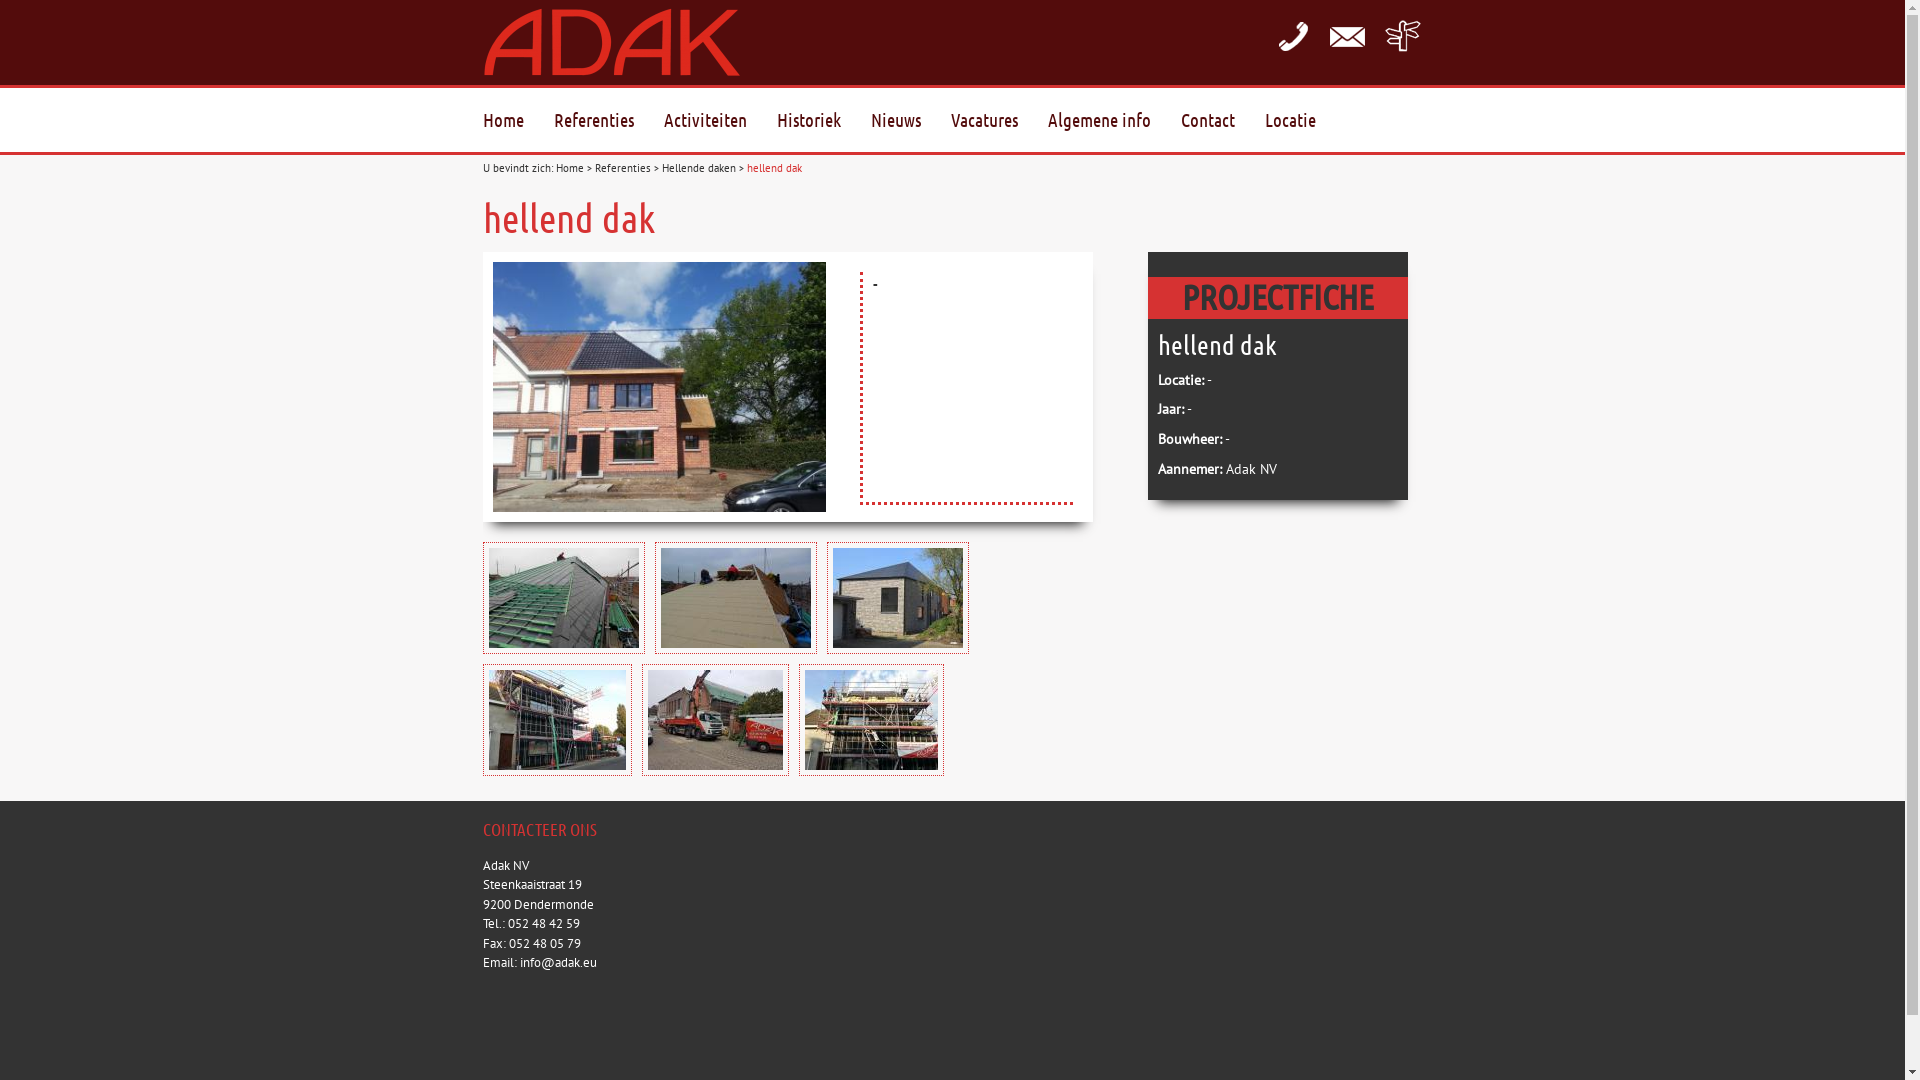  What do you see at coordinates (774, 168) in the screenshot?
I see `hellend dak` at bounding box center [774, 168].